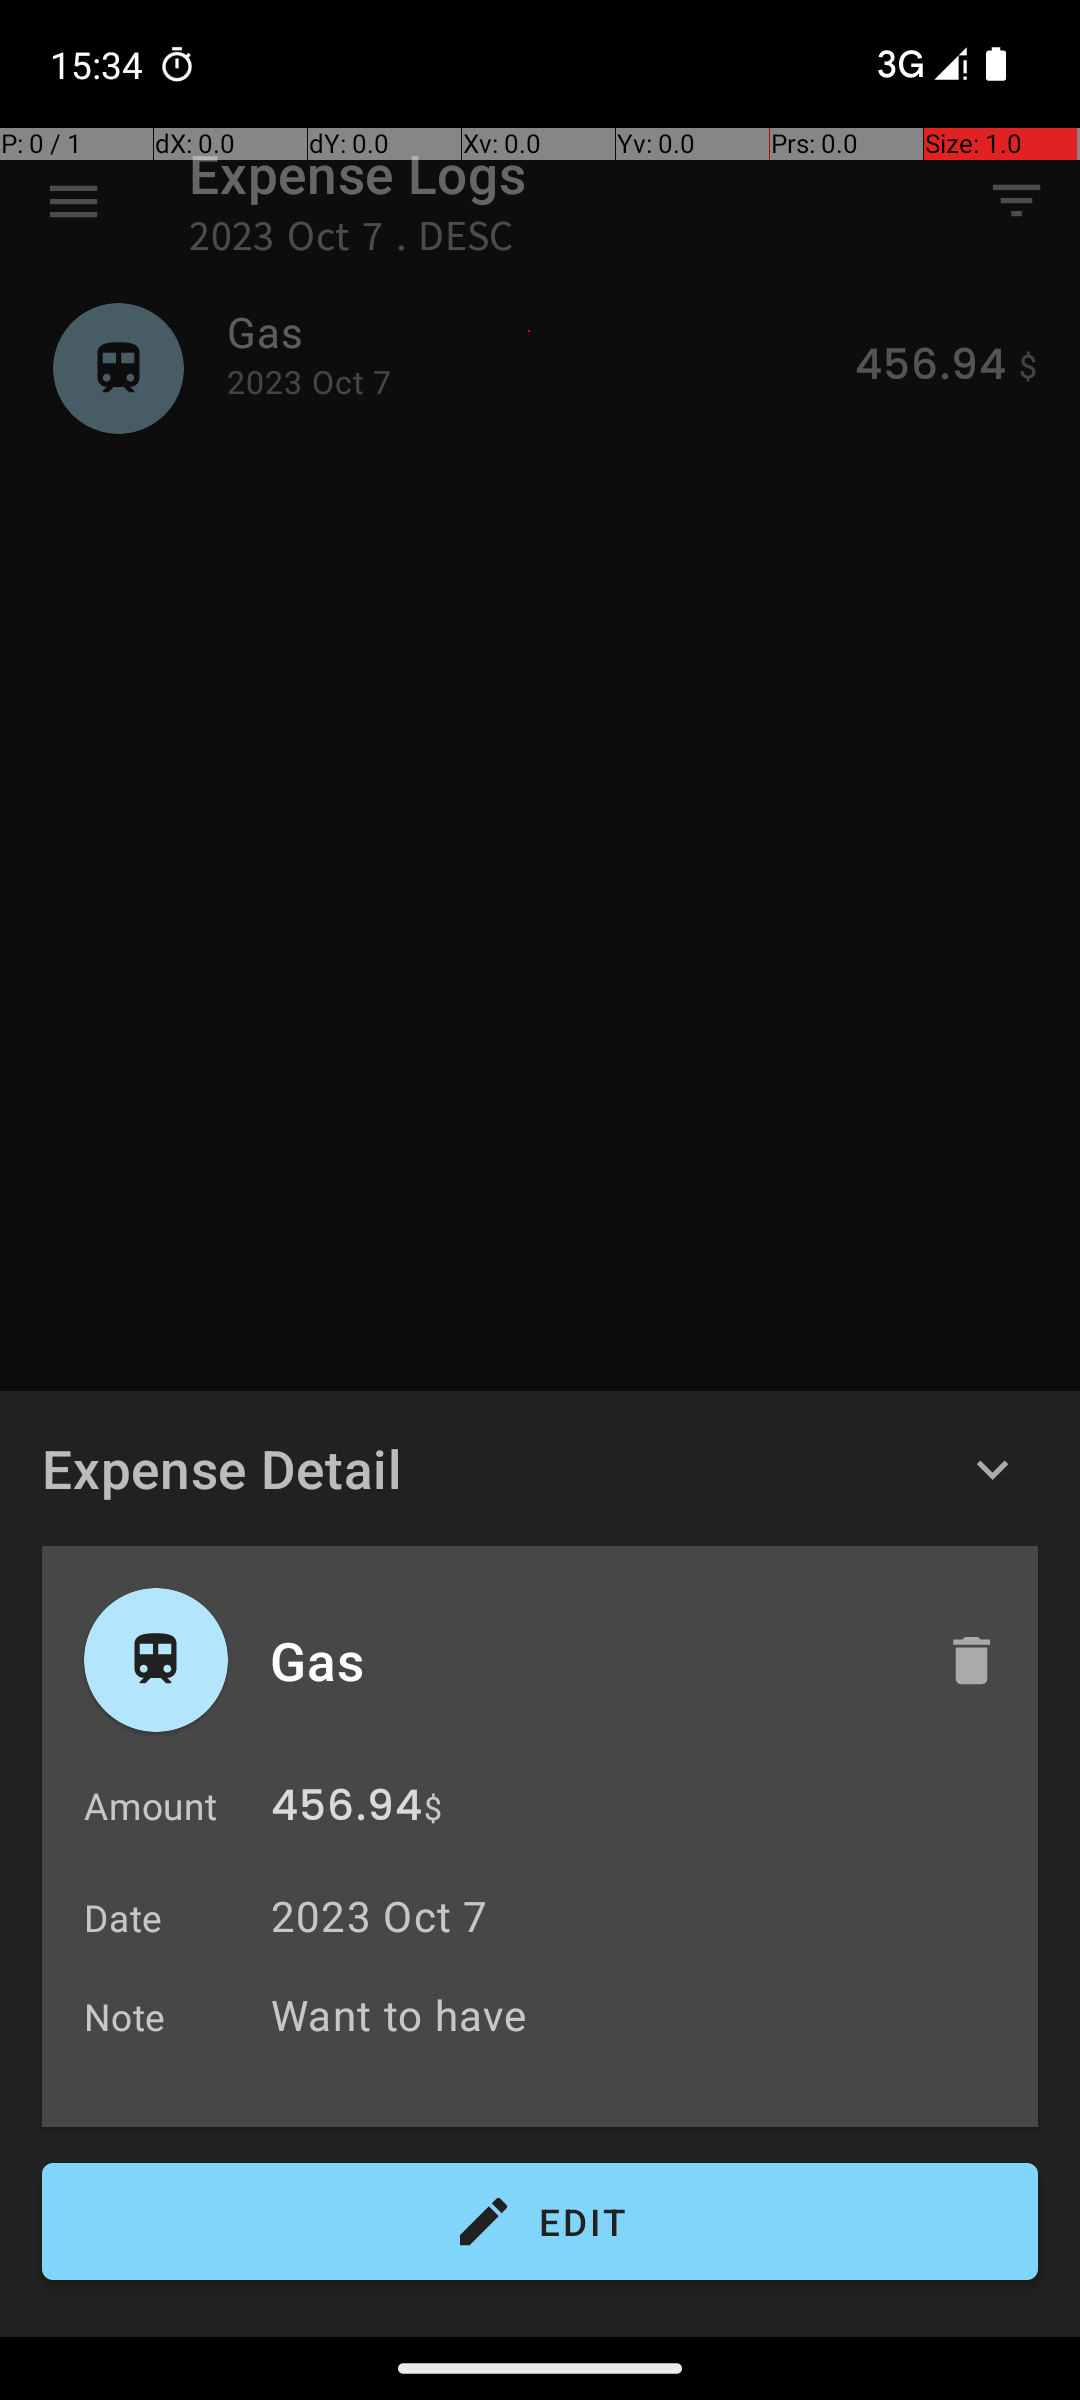  I want to click on 456.94, so click(346, 1810).